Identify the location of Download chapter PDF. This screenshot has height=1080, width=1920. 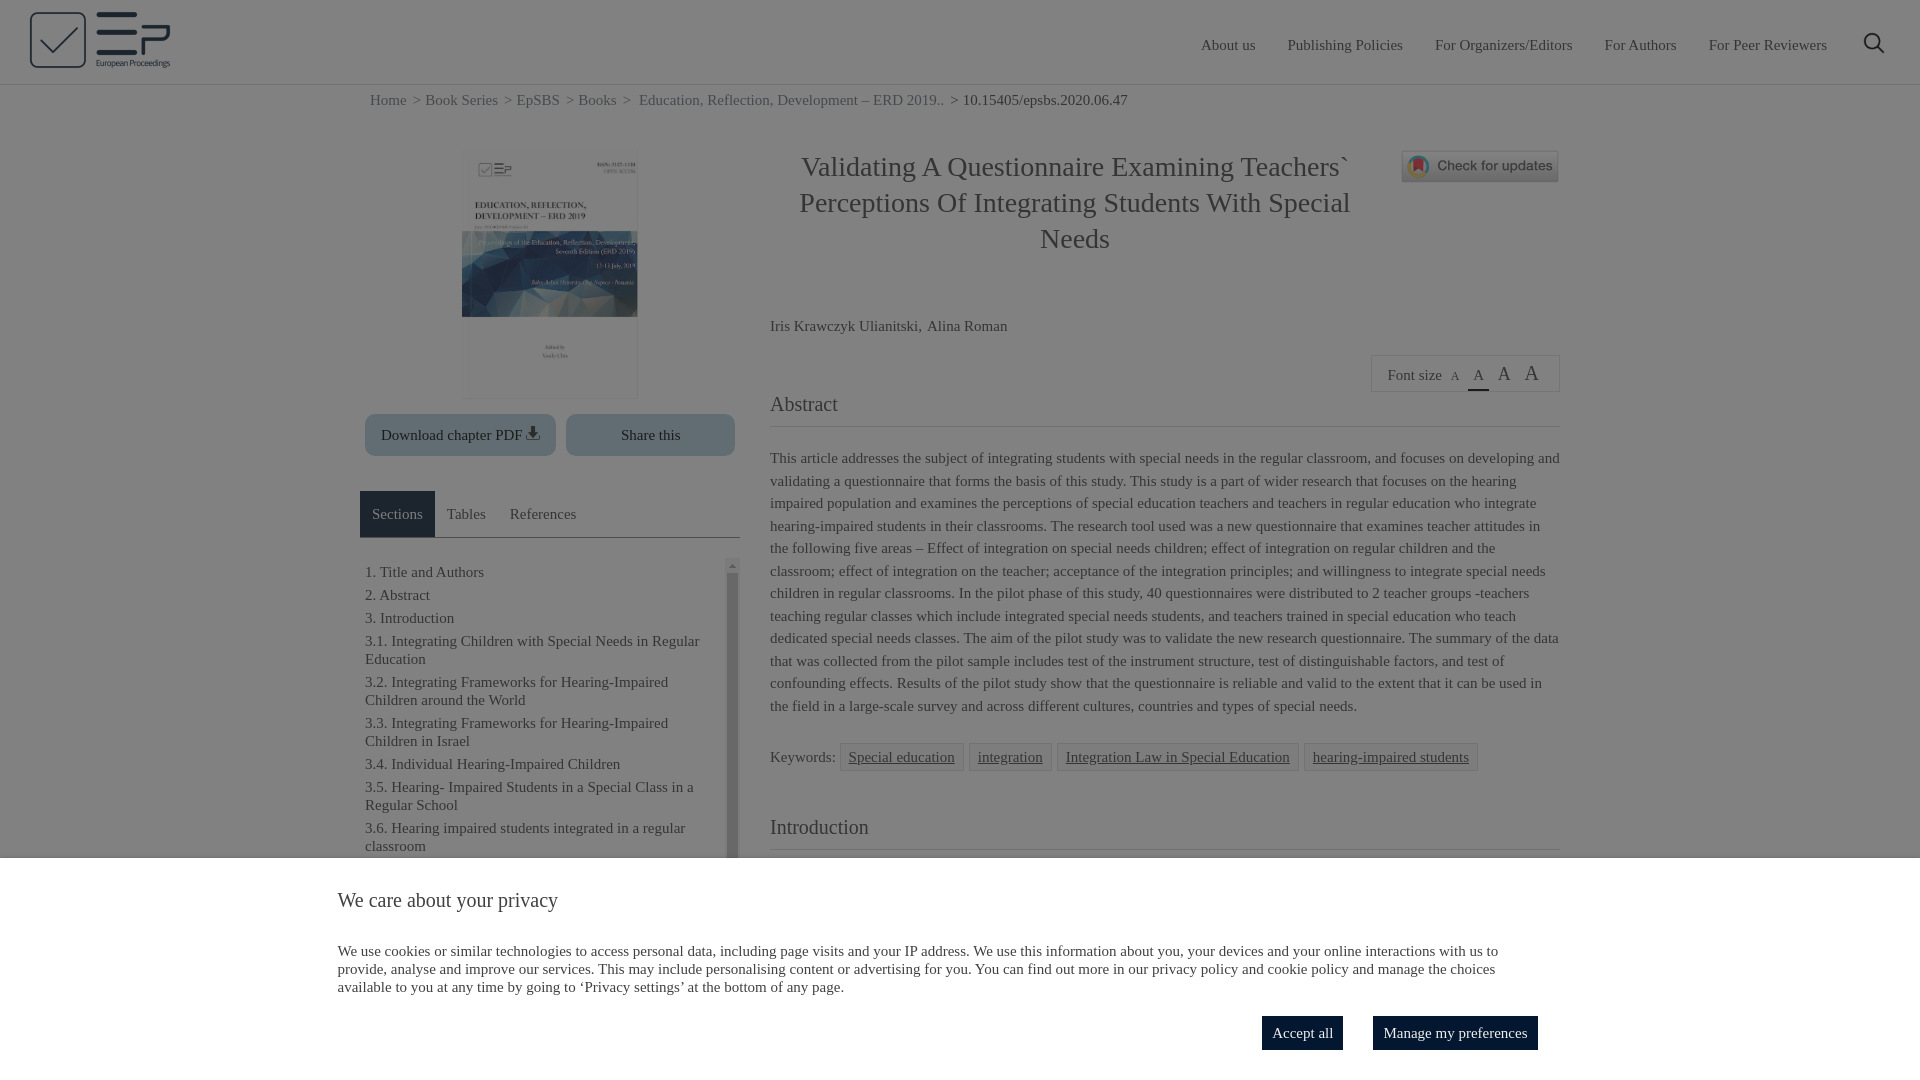
(460, 434).